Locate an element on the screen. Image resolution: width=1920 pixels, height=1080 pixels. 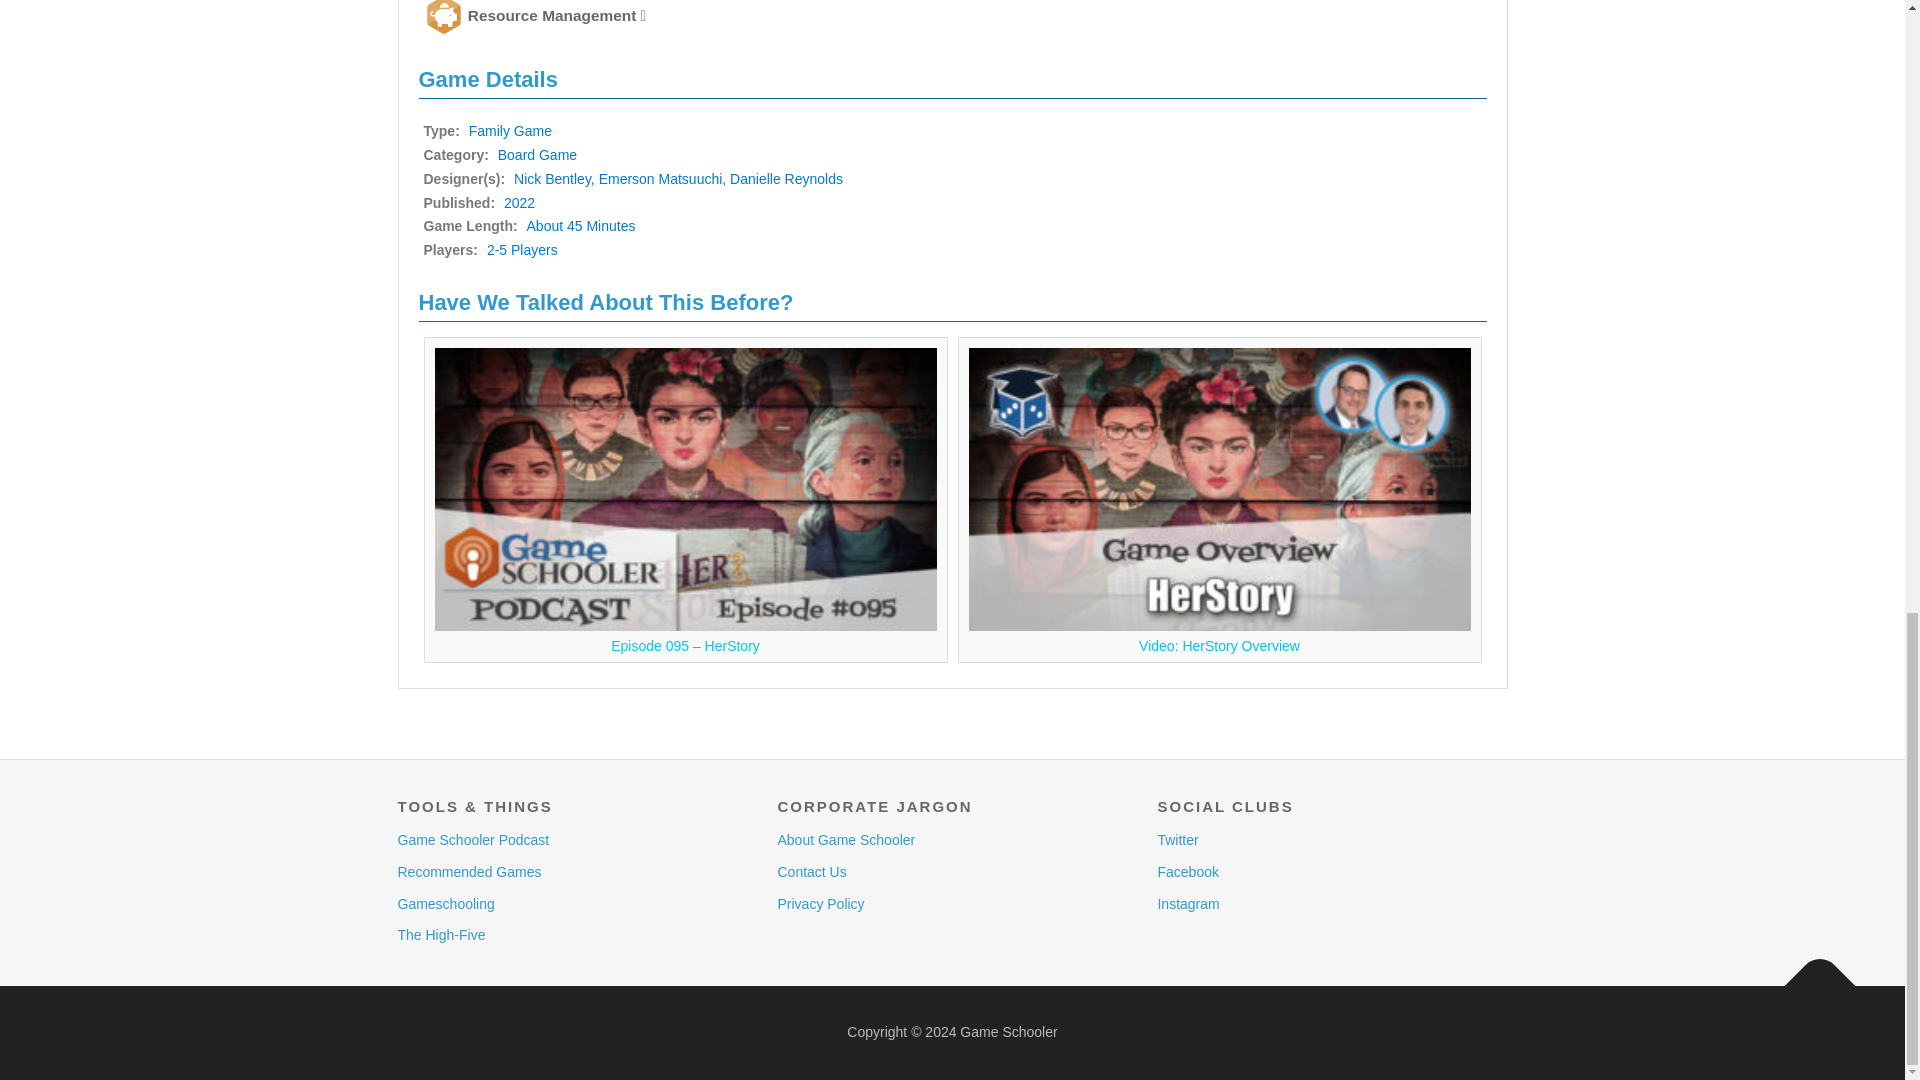
Game Schooler Podcast is located at coordinates (473, 839).